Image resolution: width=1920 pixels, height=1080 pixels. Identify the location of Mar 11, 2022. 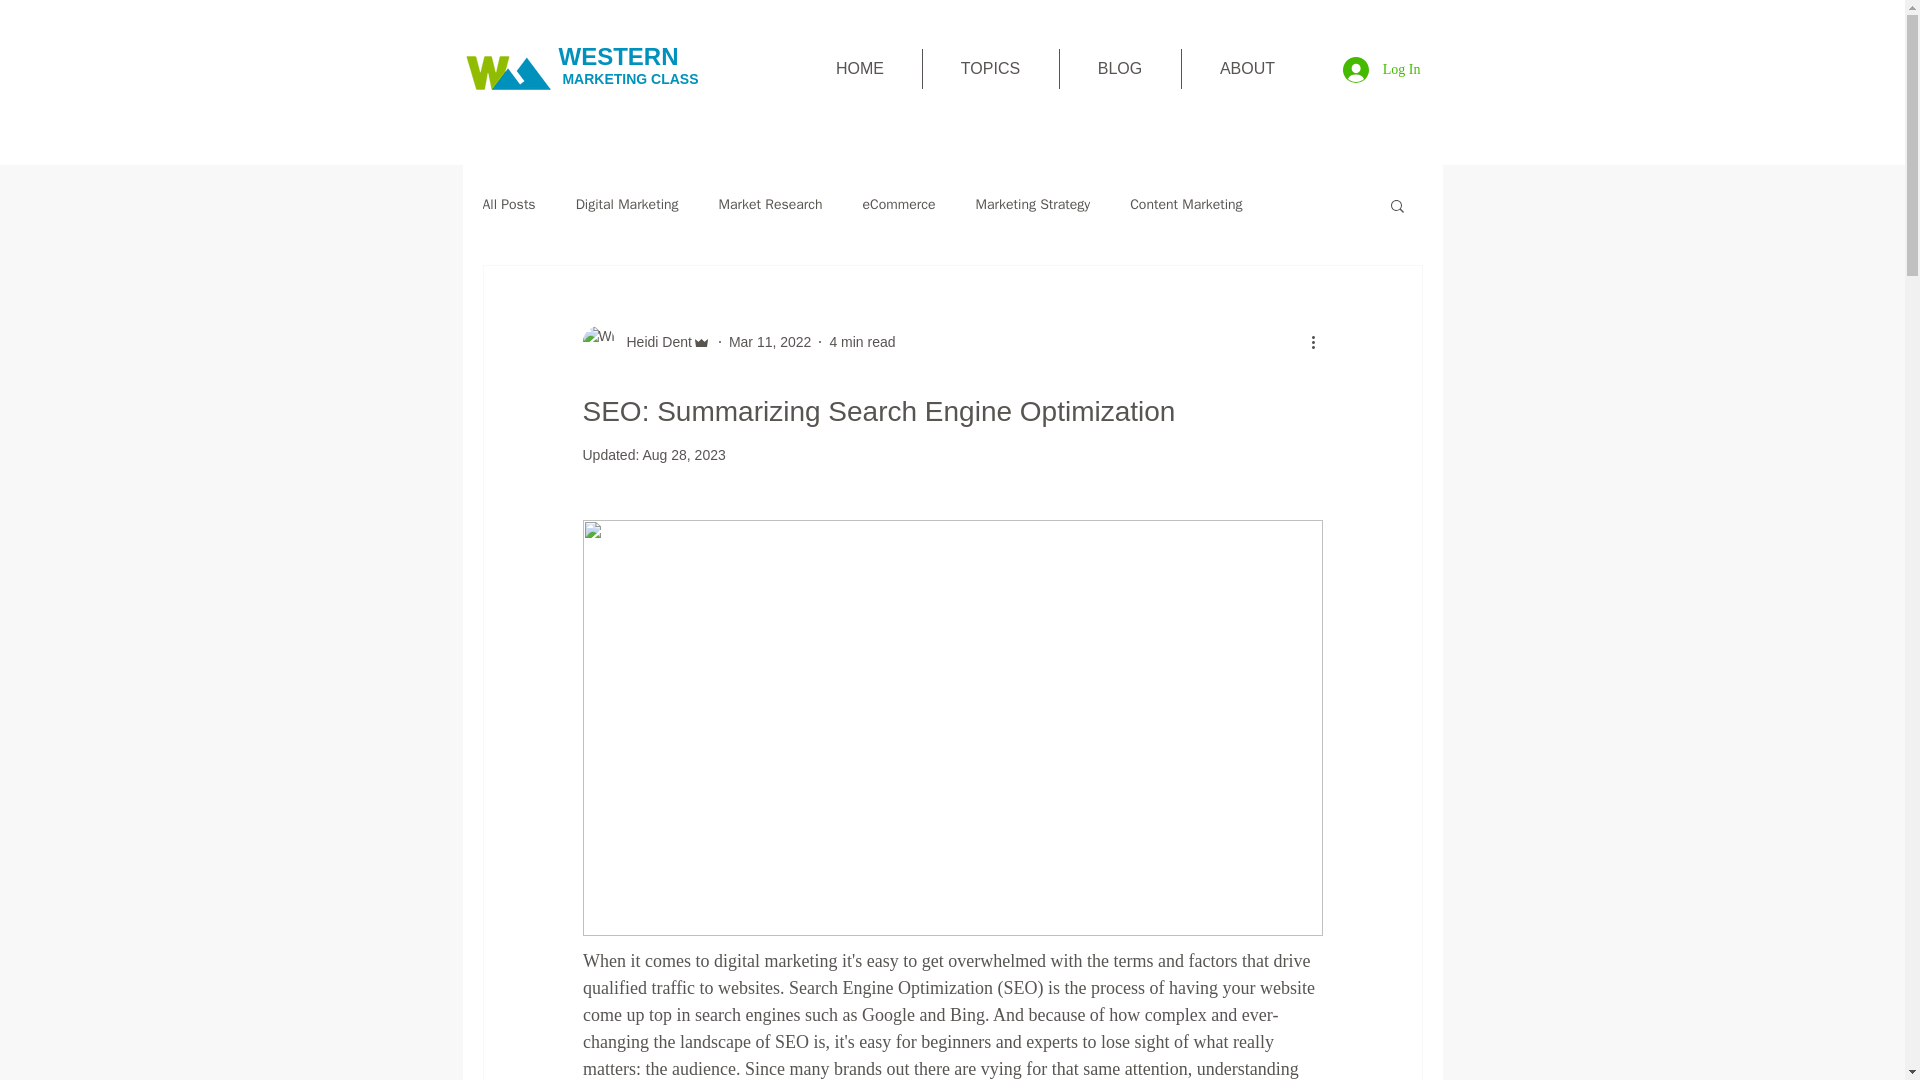
(770, 341).